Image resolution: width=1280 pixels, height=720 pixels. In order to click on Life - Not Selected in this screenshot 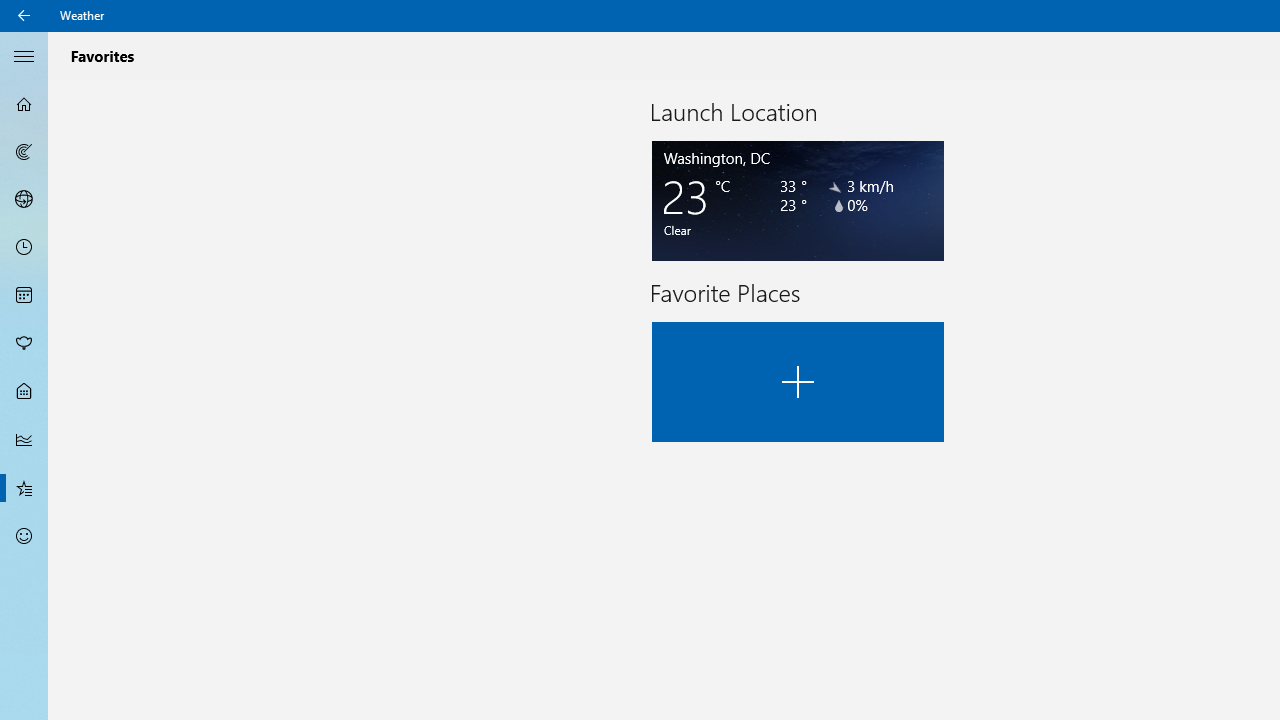, I will do `click(24, 392)`.